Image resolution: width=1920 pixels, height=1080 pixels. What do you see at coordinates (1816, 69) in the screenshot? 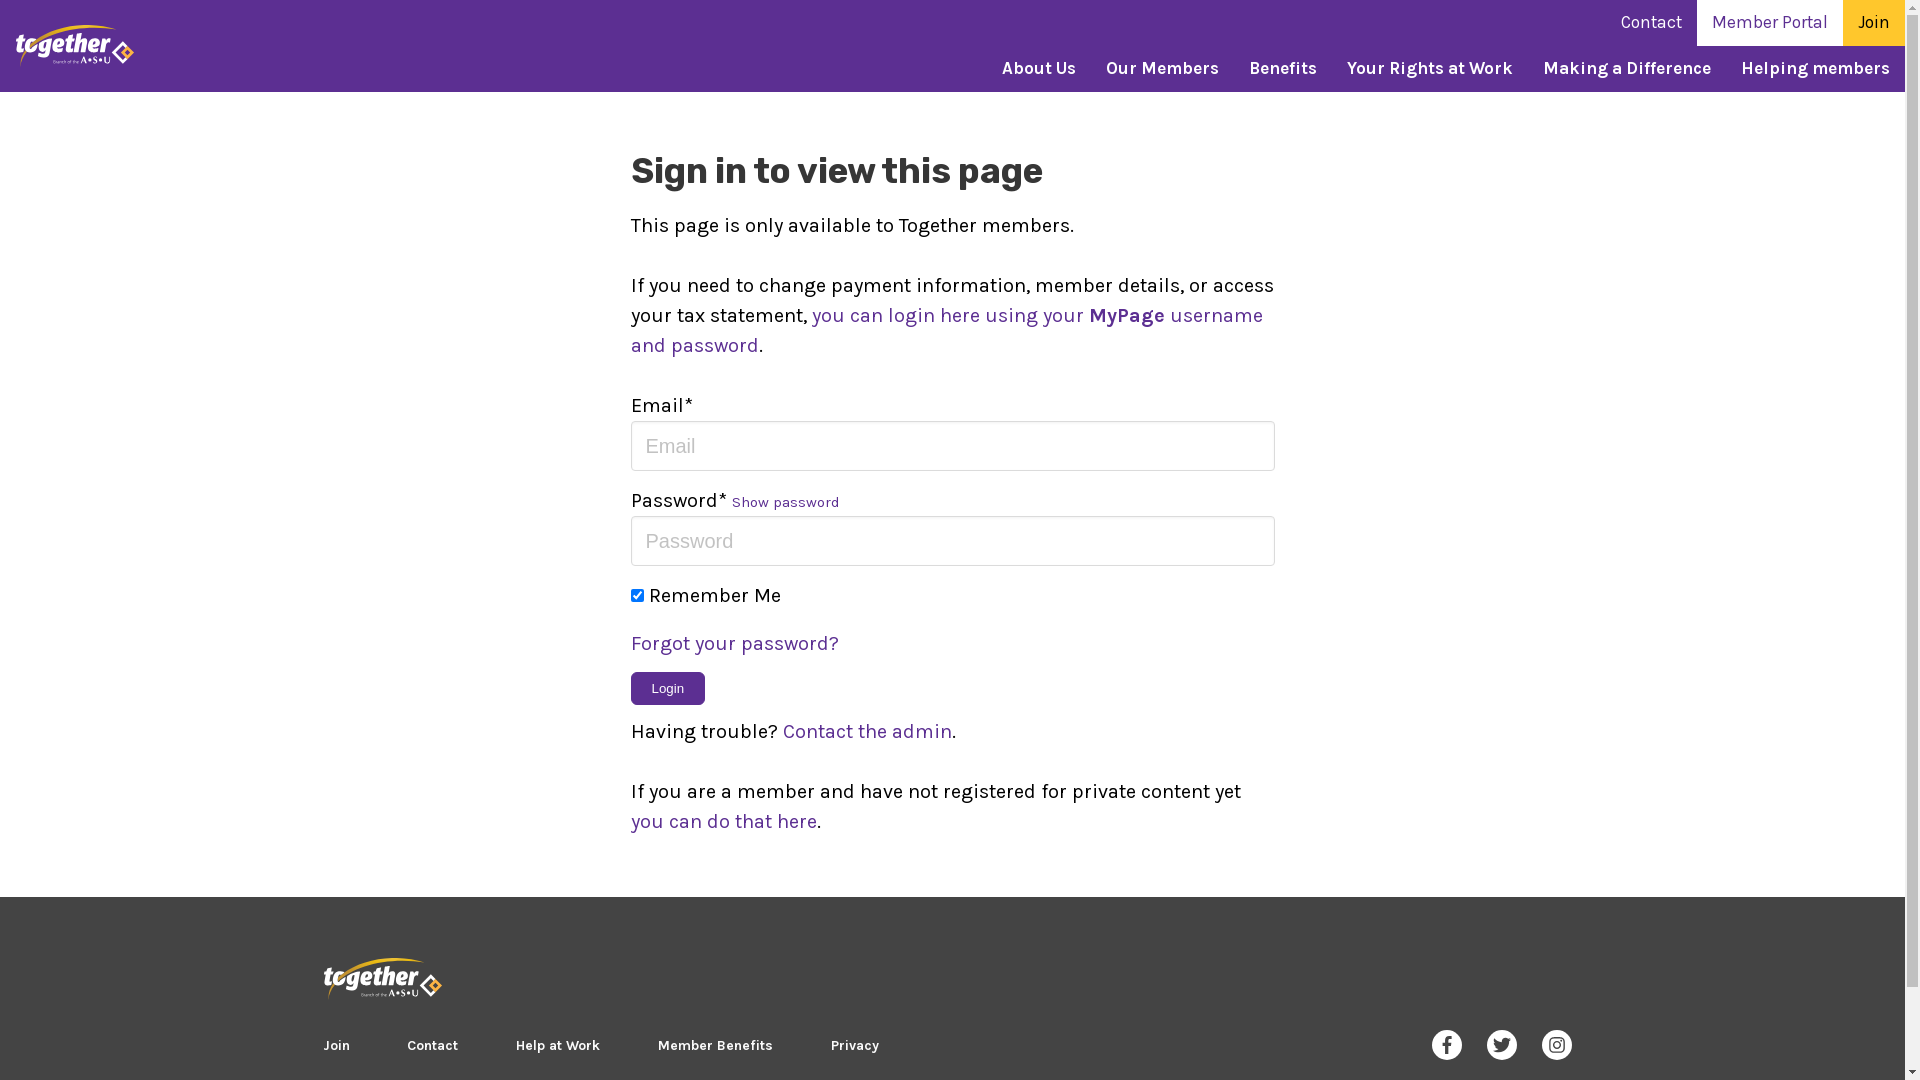
I see `Helping members` at bounding box center [1816, 69].